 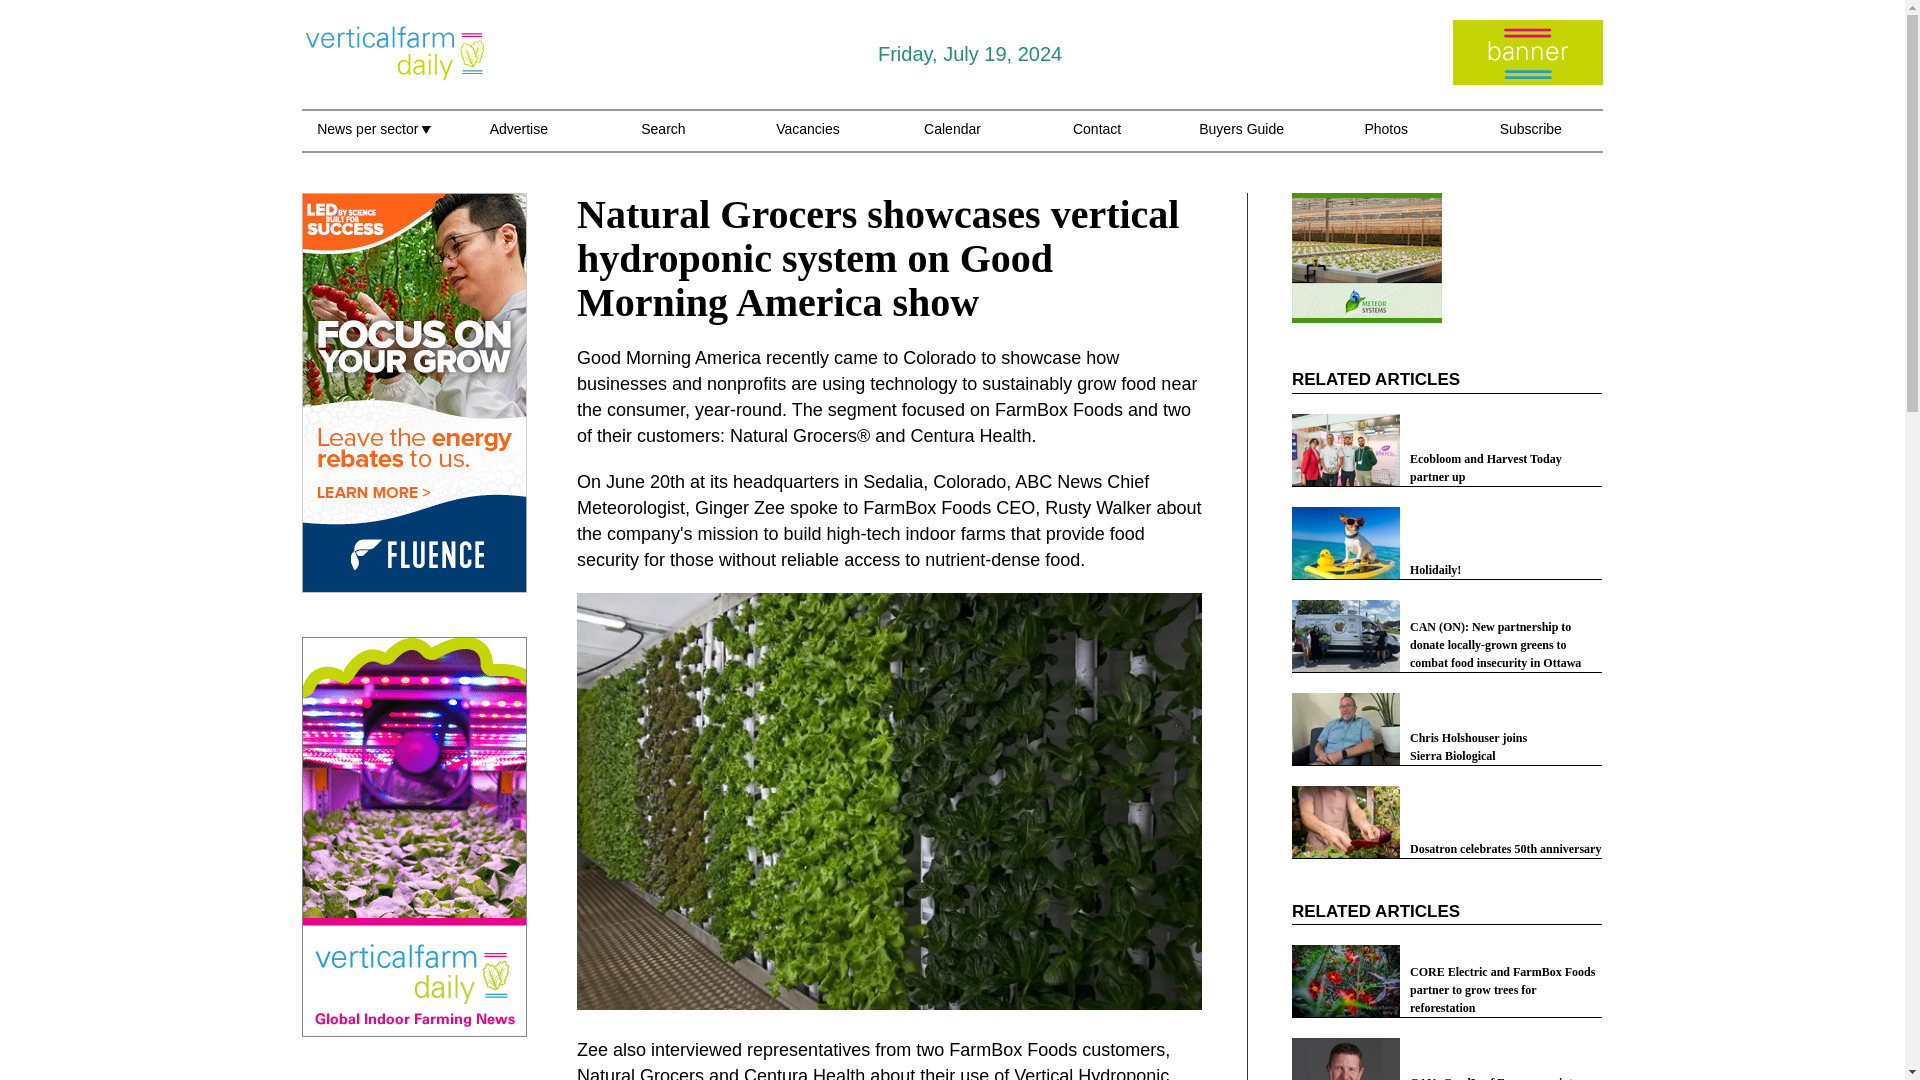 What do you see at coordinates (518, 140) in the screenshot?
I see `Advertise` at bounding box center [518, 140].